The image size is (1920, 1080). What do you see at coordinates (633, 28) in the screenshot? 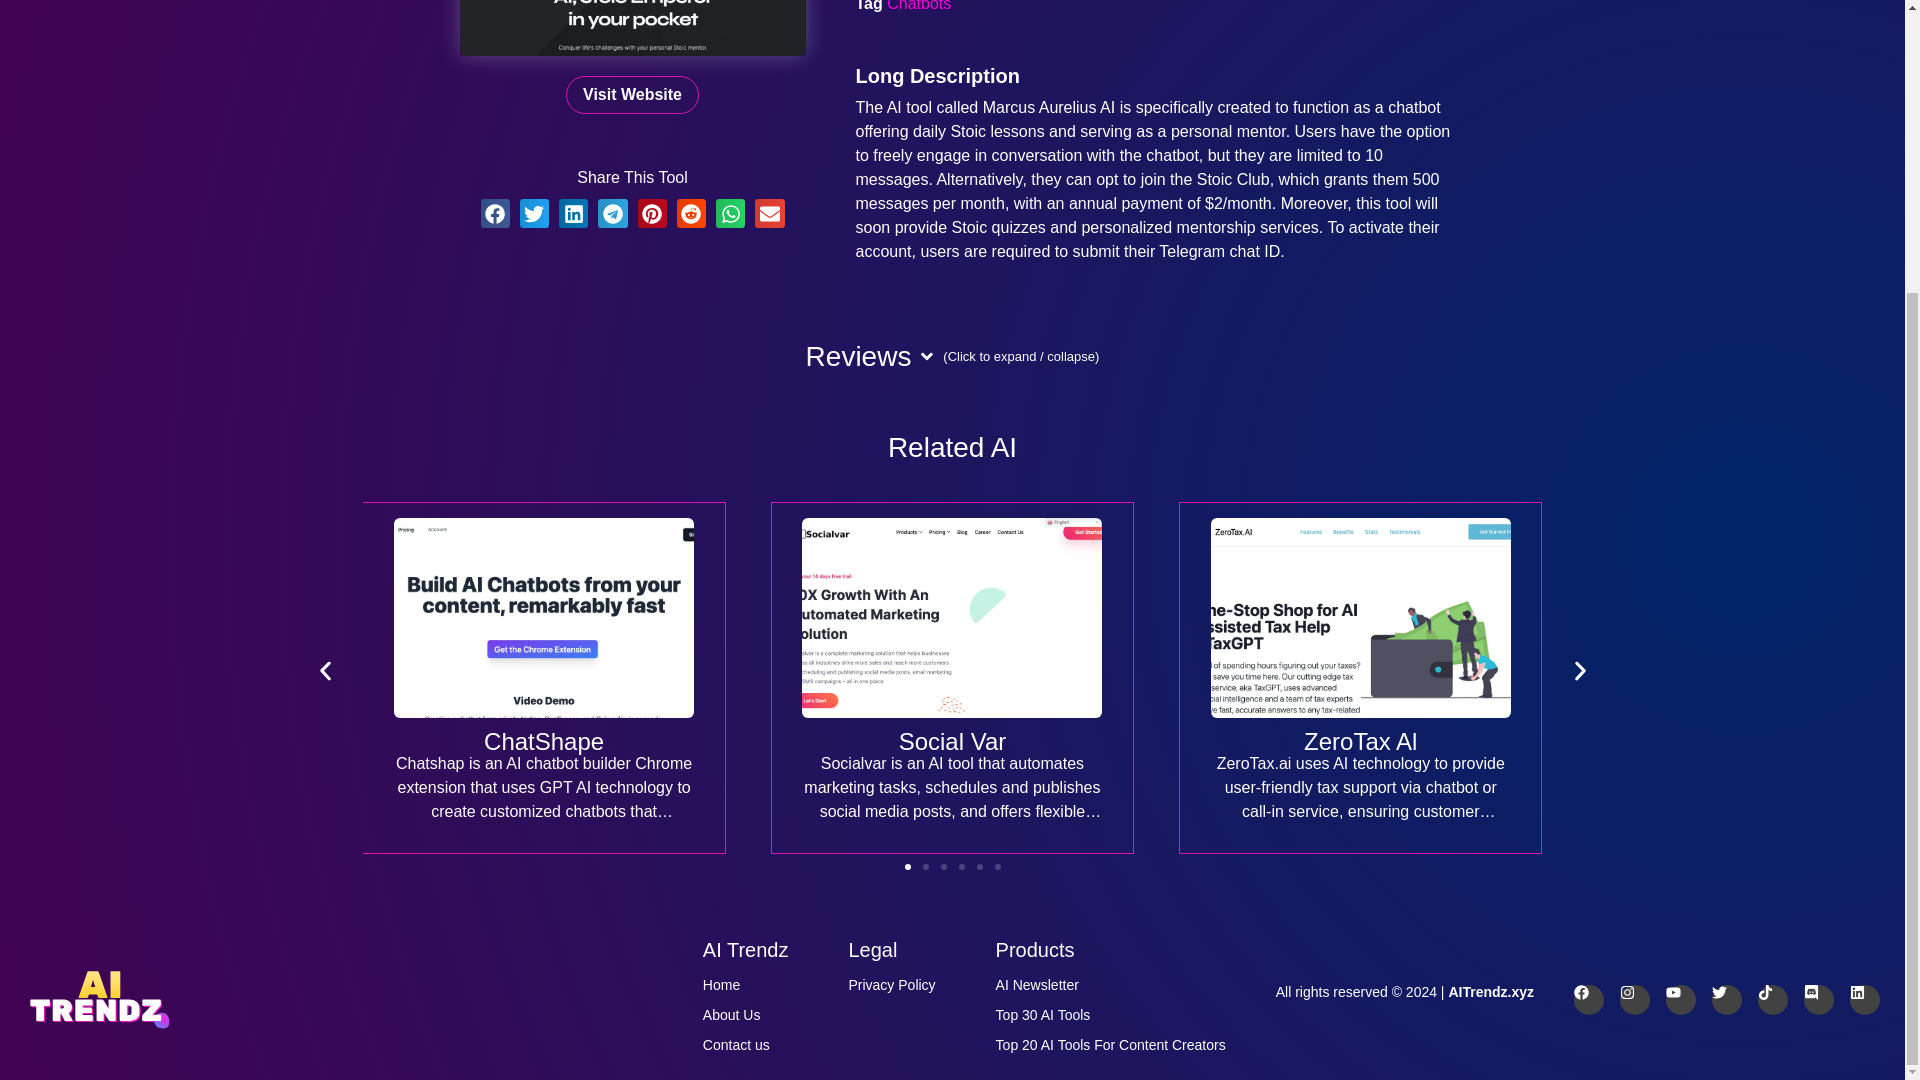
I see `marcus-aurelius-ai` at bounding box center [633, 28].